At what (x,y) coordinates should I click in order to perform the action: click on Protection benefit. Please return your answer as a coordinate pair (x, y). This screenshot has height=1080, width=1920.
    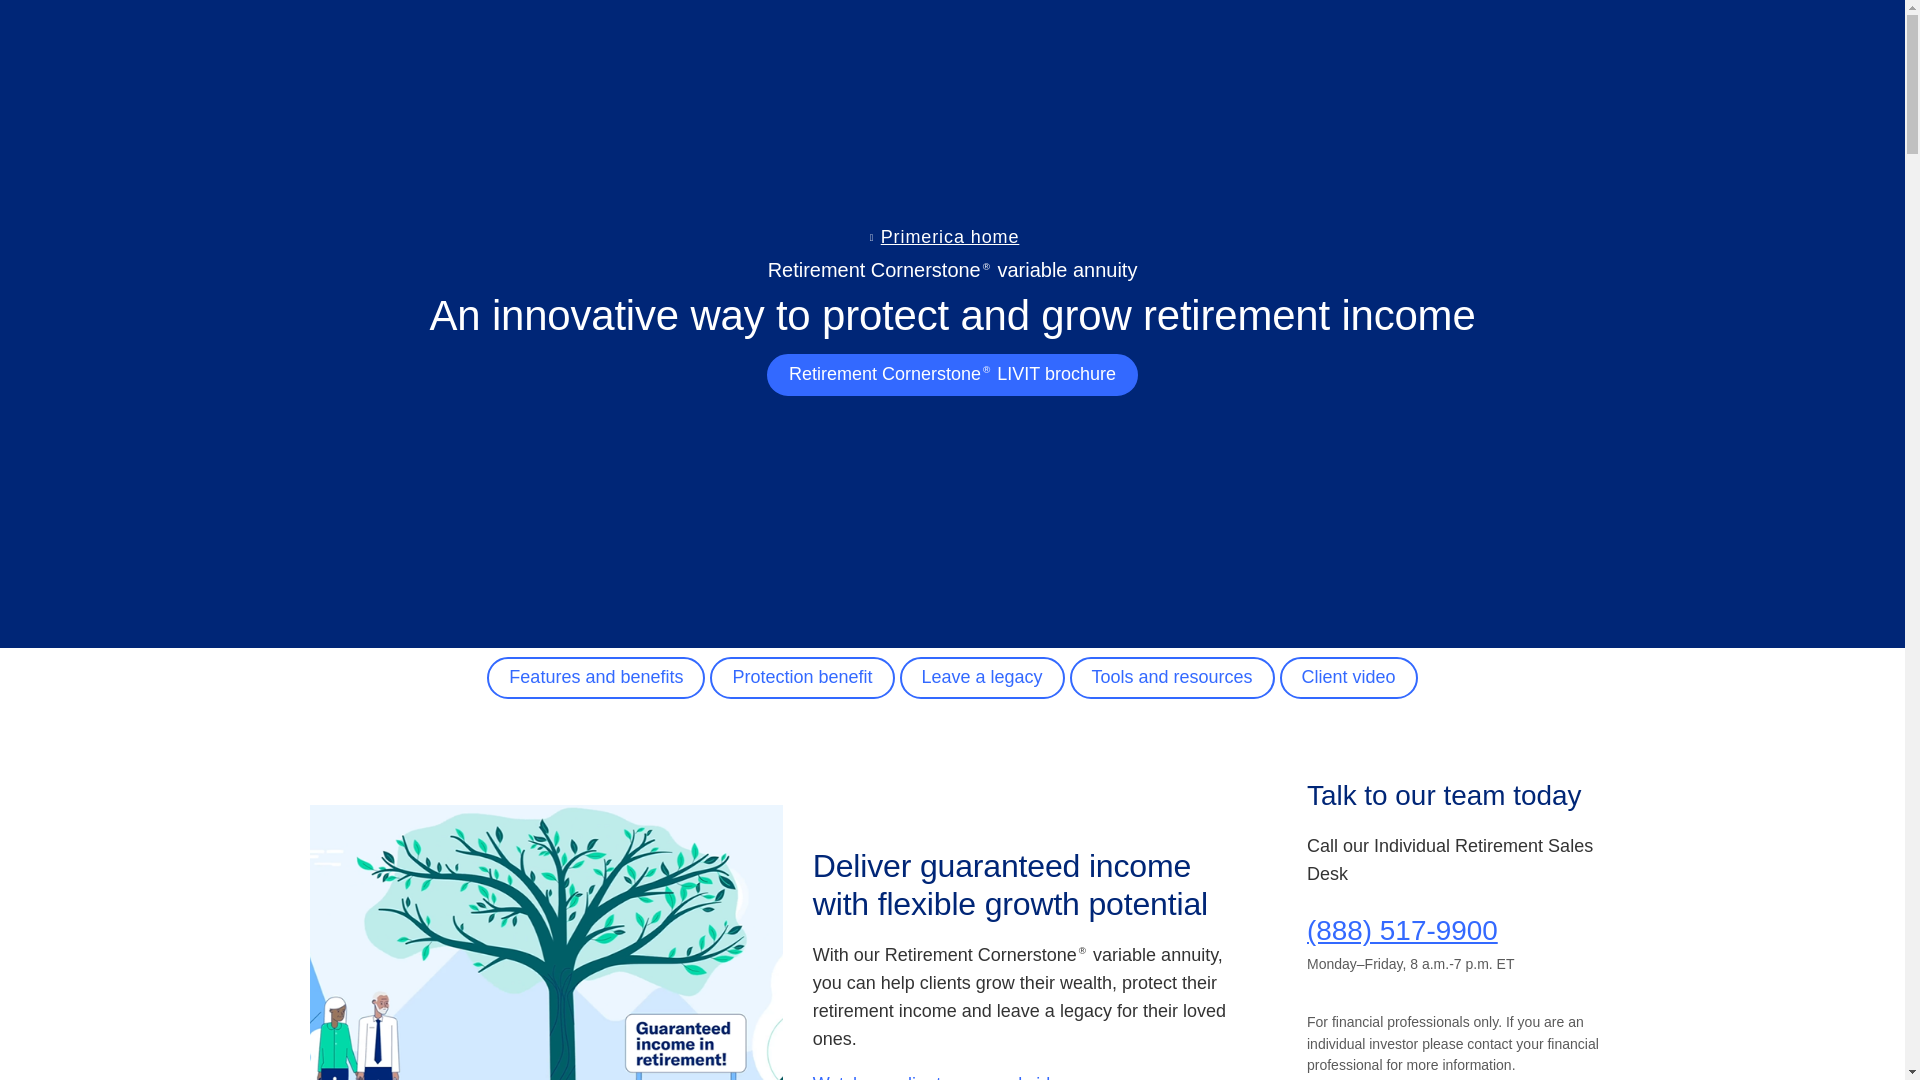
    Looking at the image, I should click on (802, 677).